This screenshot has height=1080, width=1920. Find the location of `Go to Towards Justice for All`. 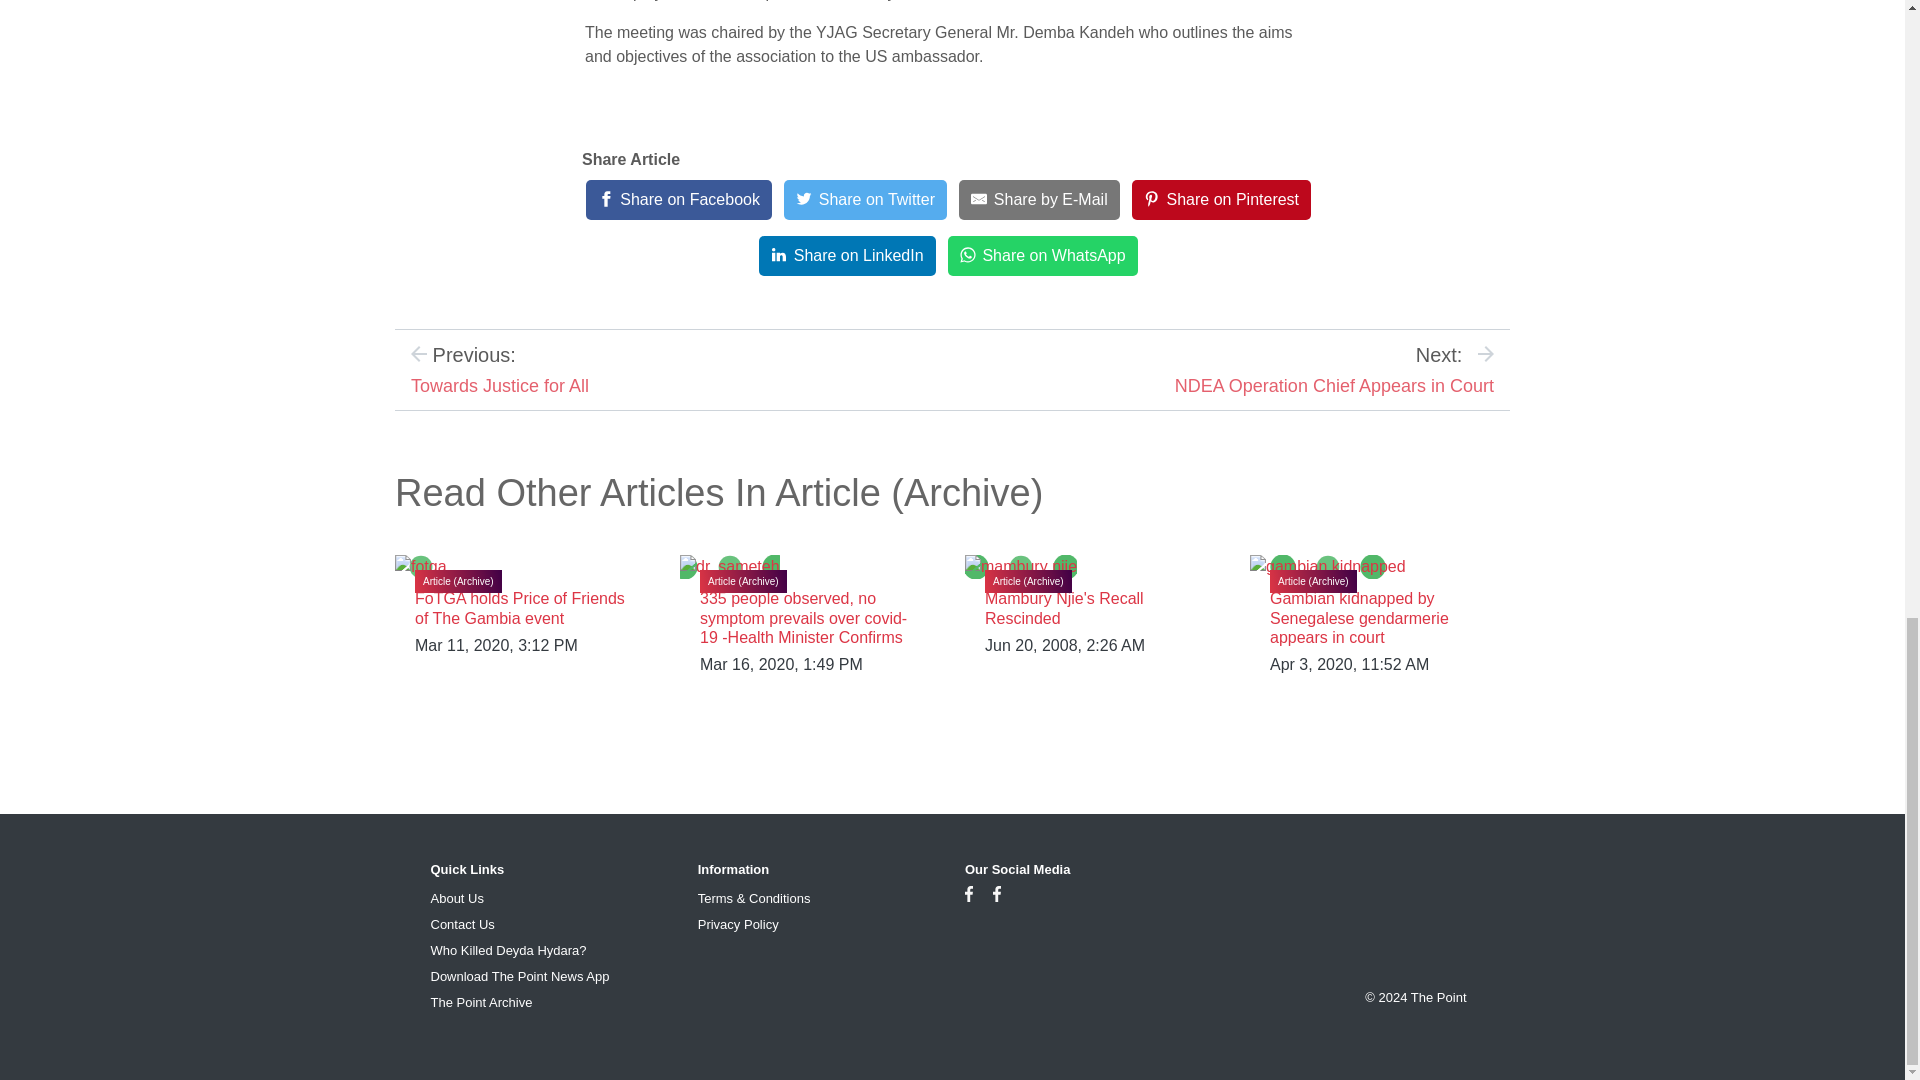

Go to Towards Justice for All is located at coordinates (500, 386).